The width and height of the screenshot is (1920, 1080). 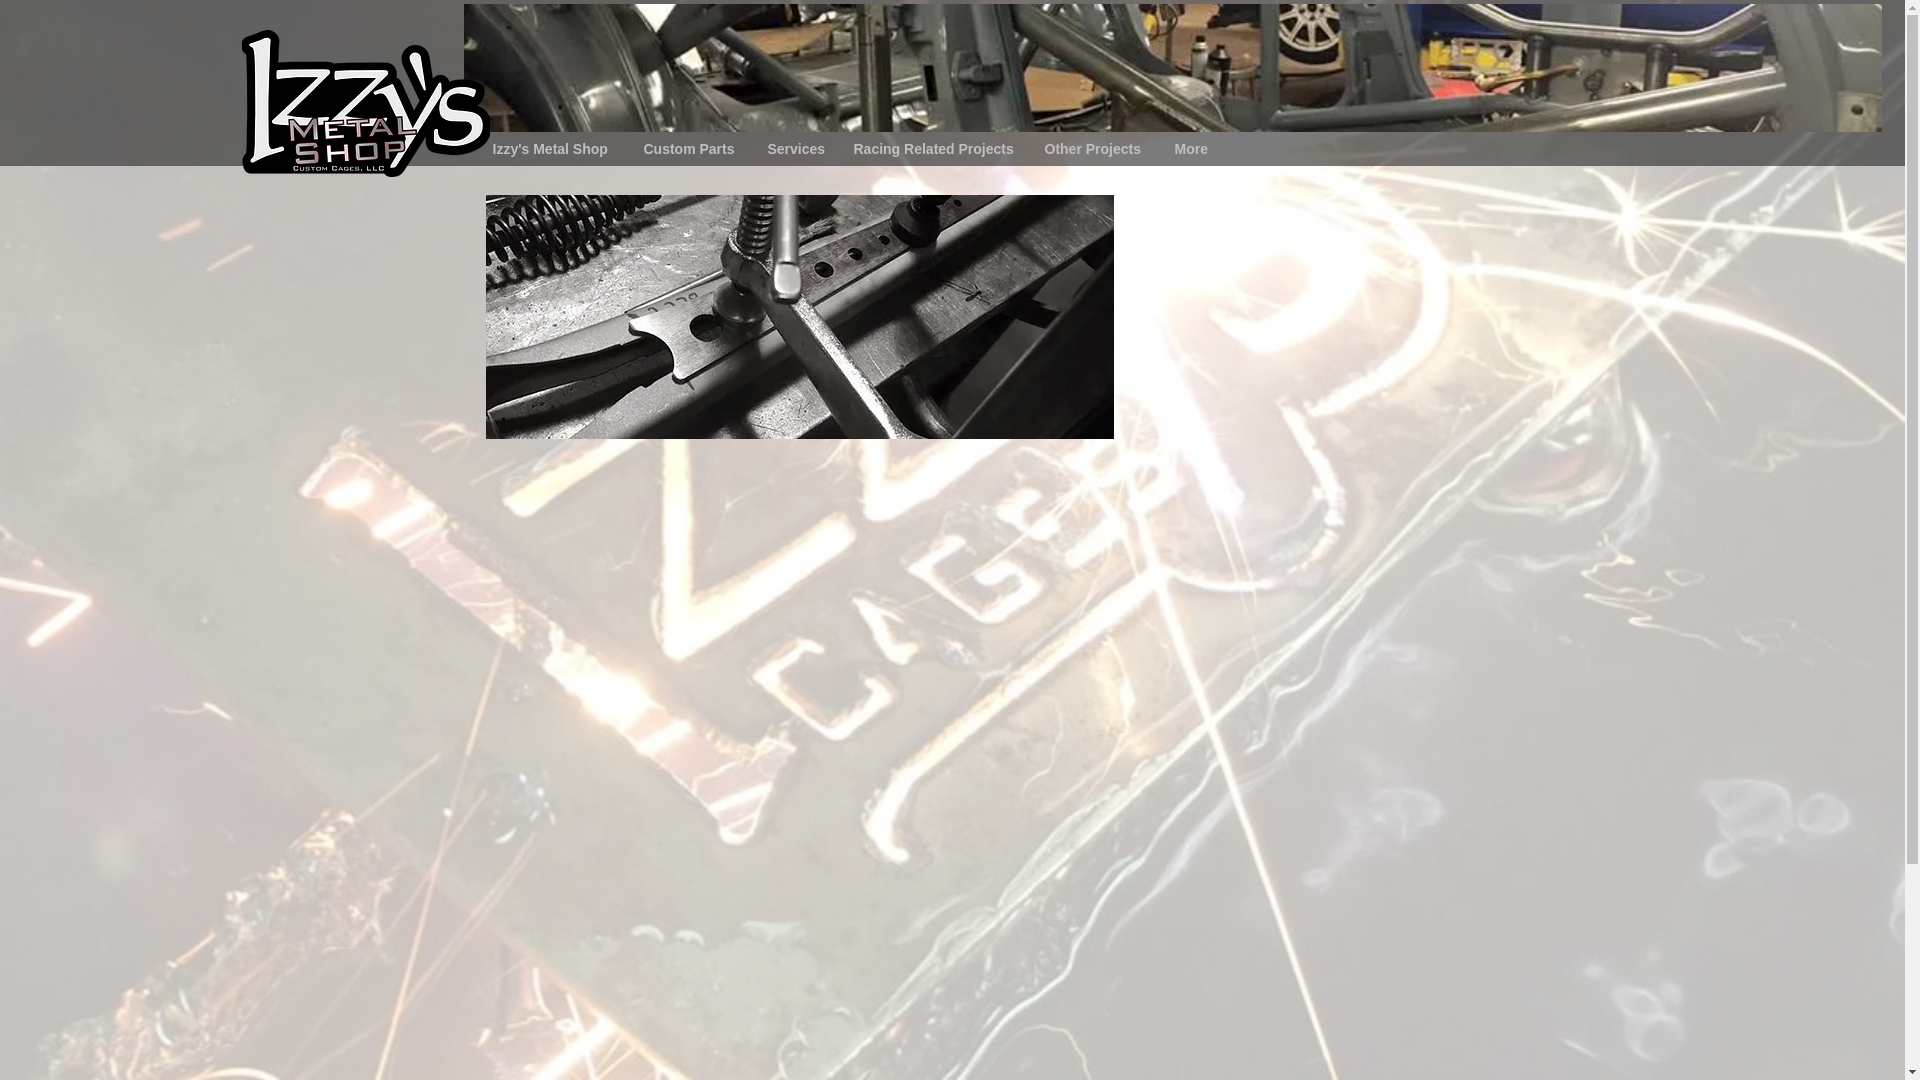 What do you see at coordinates (554, 148) in the screenshot?
I see `Izzy's Metal Shop` at bounding box center [554, 148].